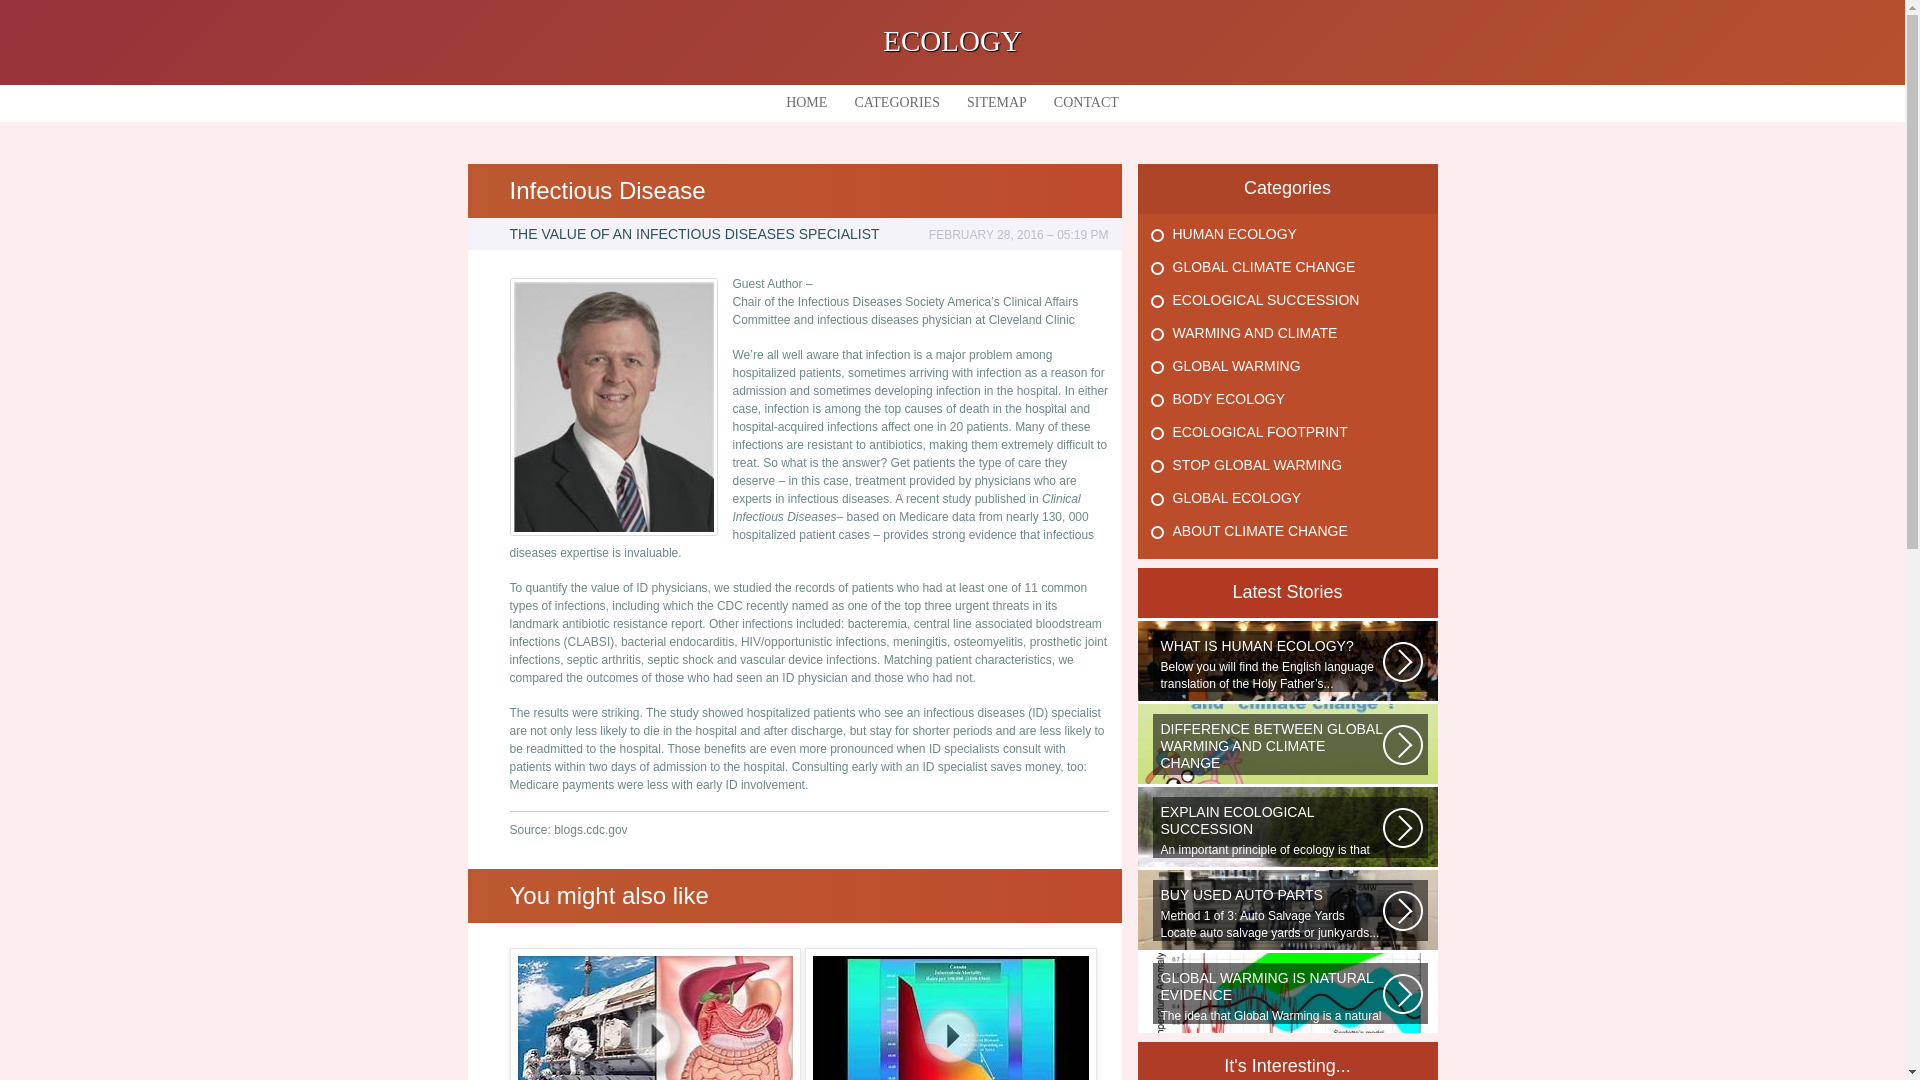 The image size is (1920, 1080). What do you see at coordinates (1263, 267) in the screenshot?
I see `GLOBAL CLIMATE CHANGE` at bounding box center [1263, 267].